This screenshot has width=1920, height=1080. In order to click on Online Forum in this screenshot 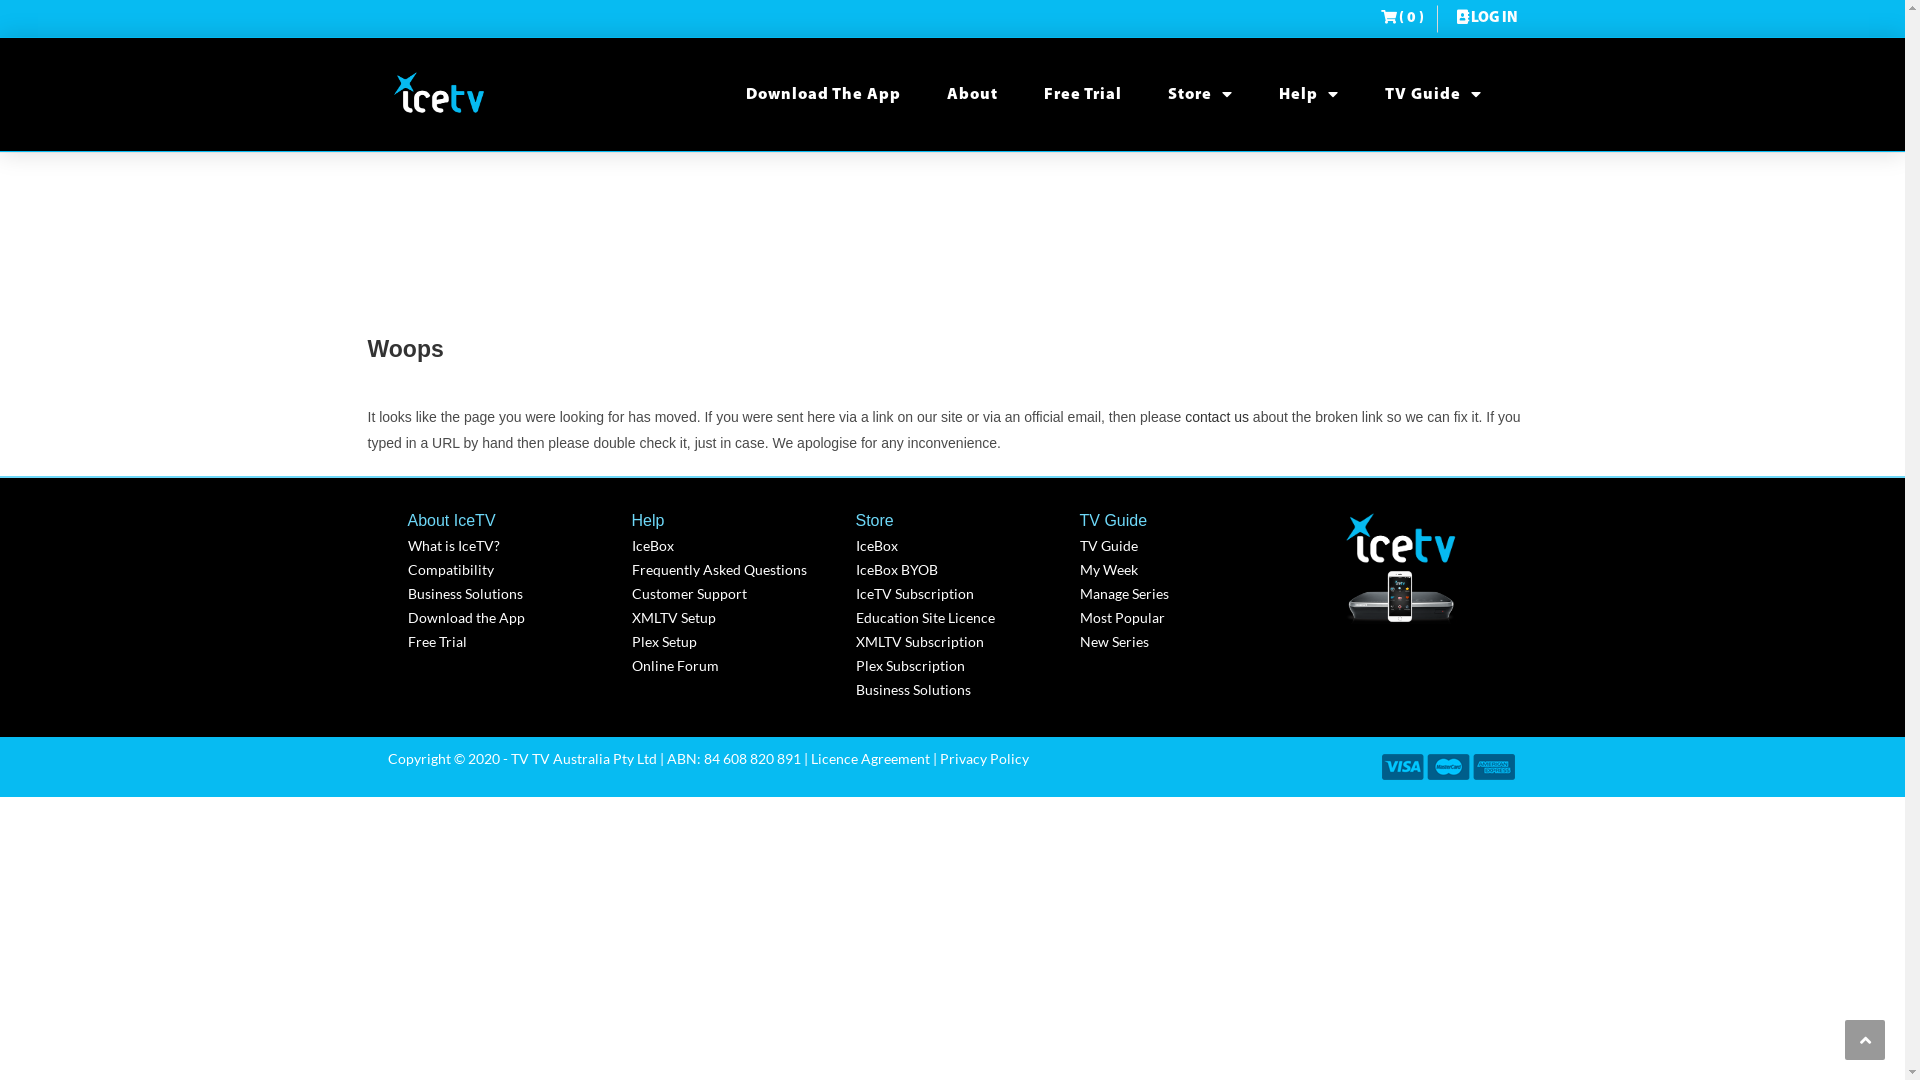, I will do `click(734, 666)`.